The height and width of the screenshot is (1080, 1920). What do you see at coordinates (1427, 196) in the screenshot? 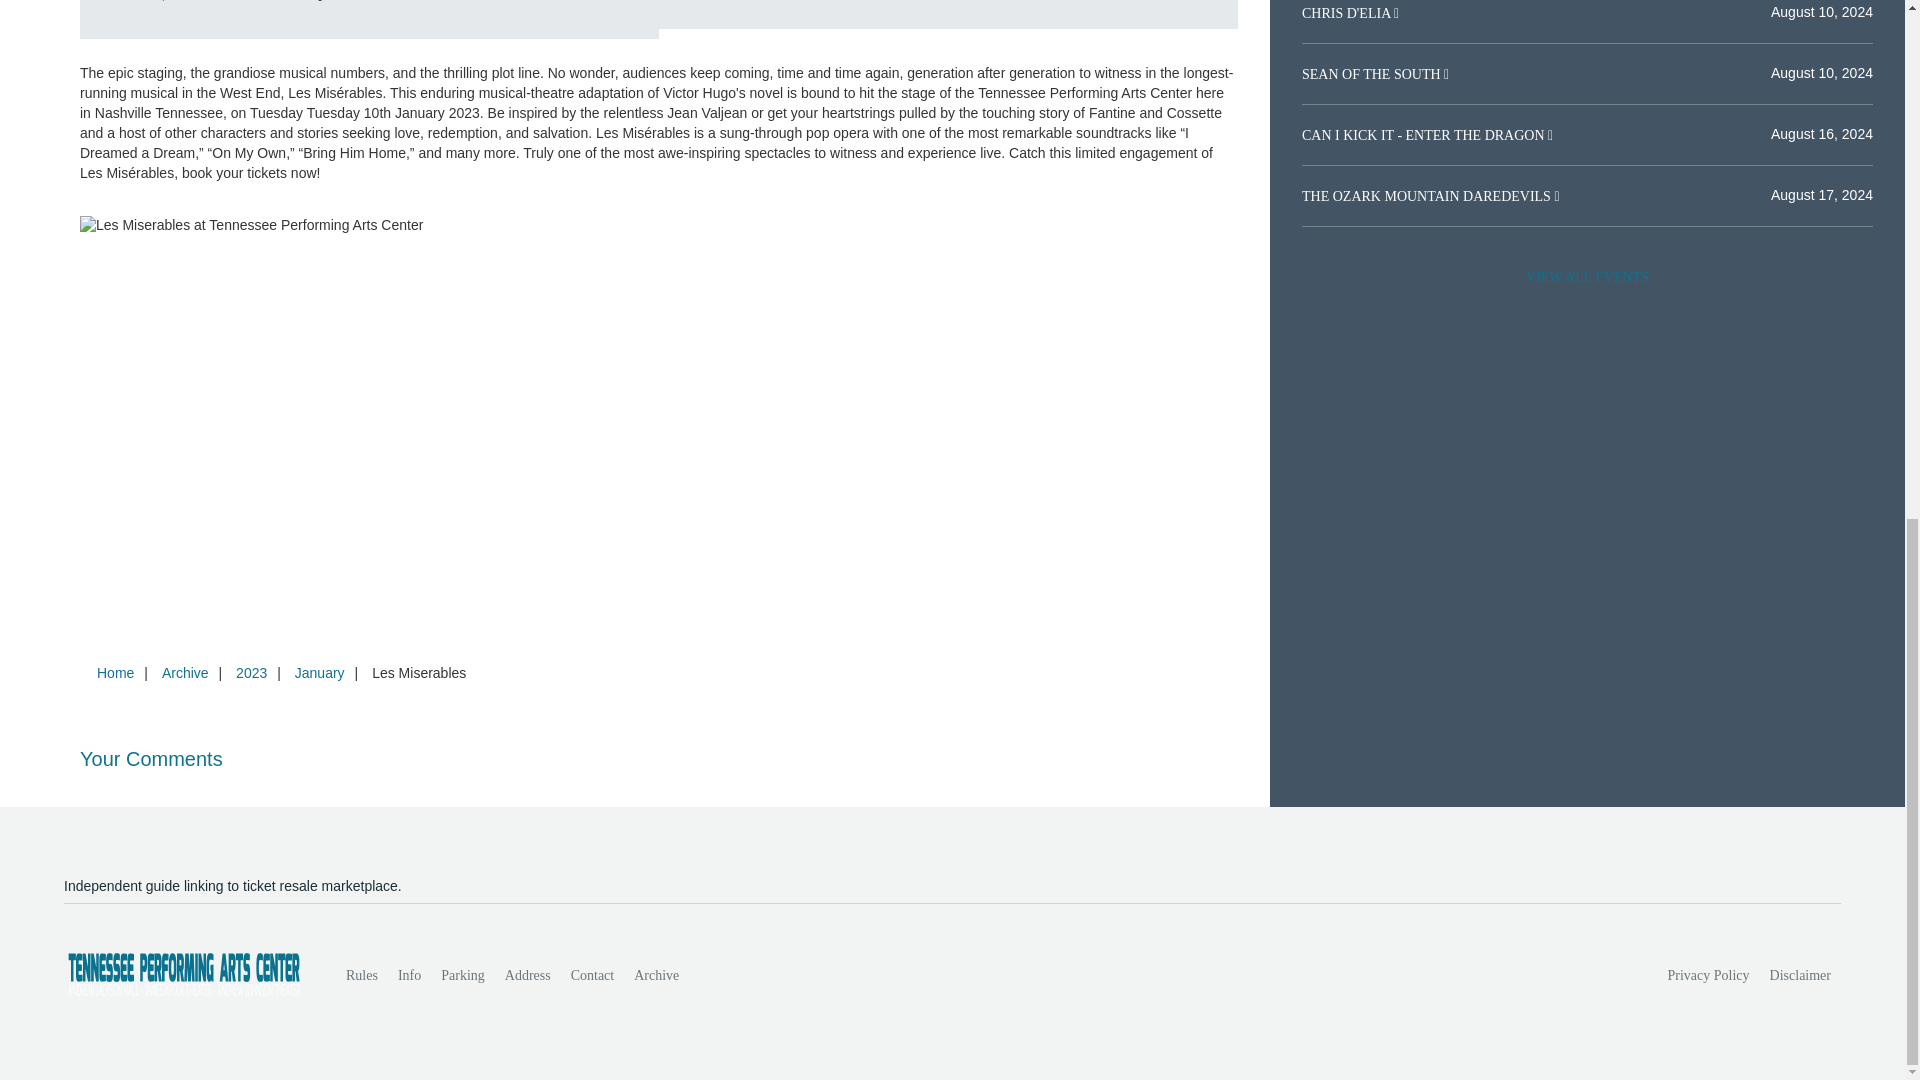
I see `THE OZARK MOUNTAIN DAREDEVILS` at bounding box center [1427, 196].